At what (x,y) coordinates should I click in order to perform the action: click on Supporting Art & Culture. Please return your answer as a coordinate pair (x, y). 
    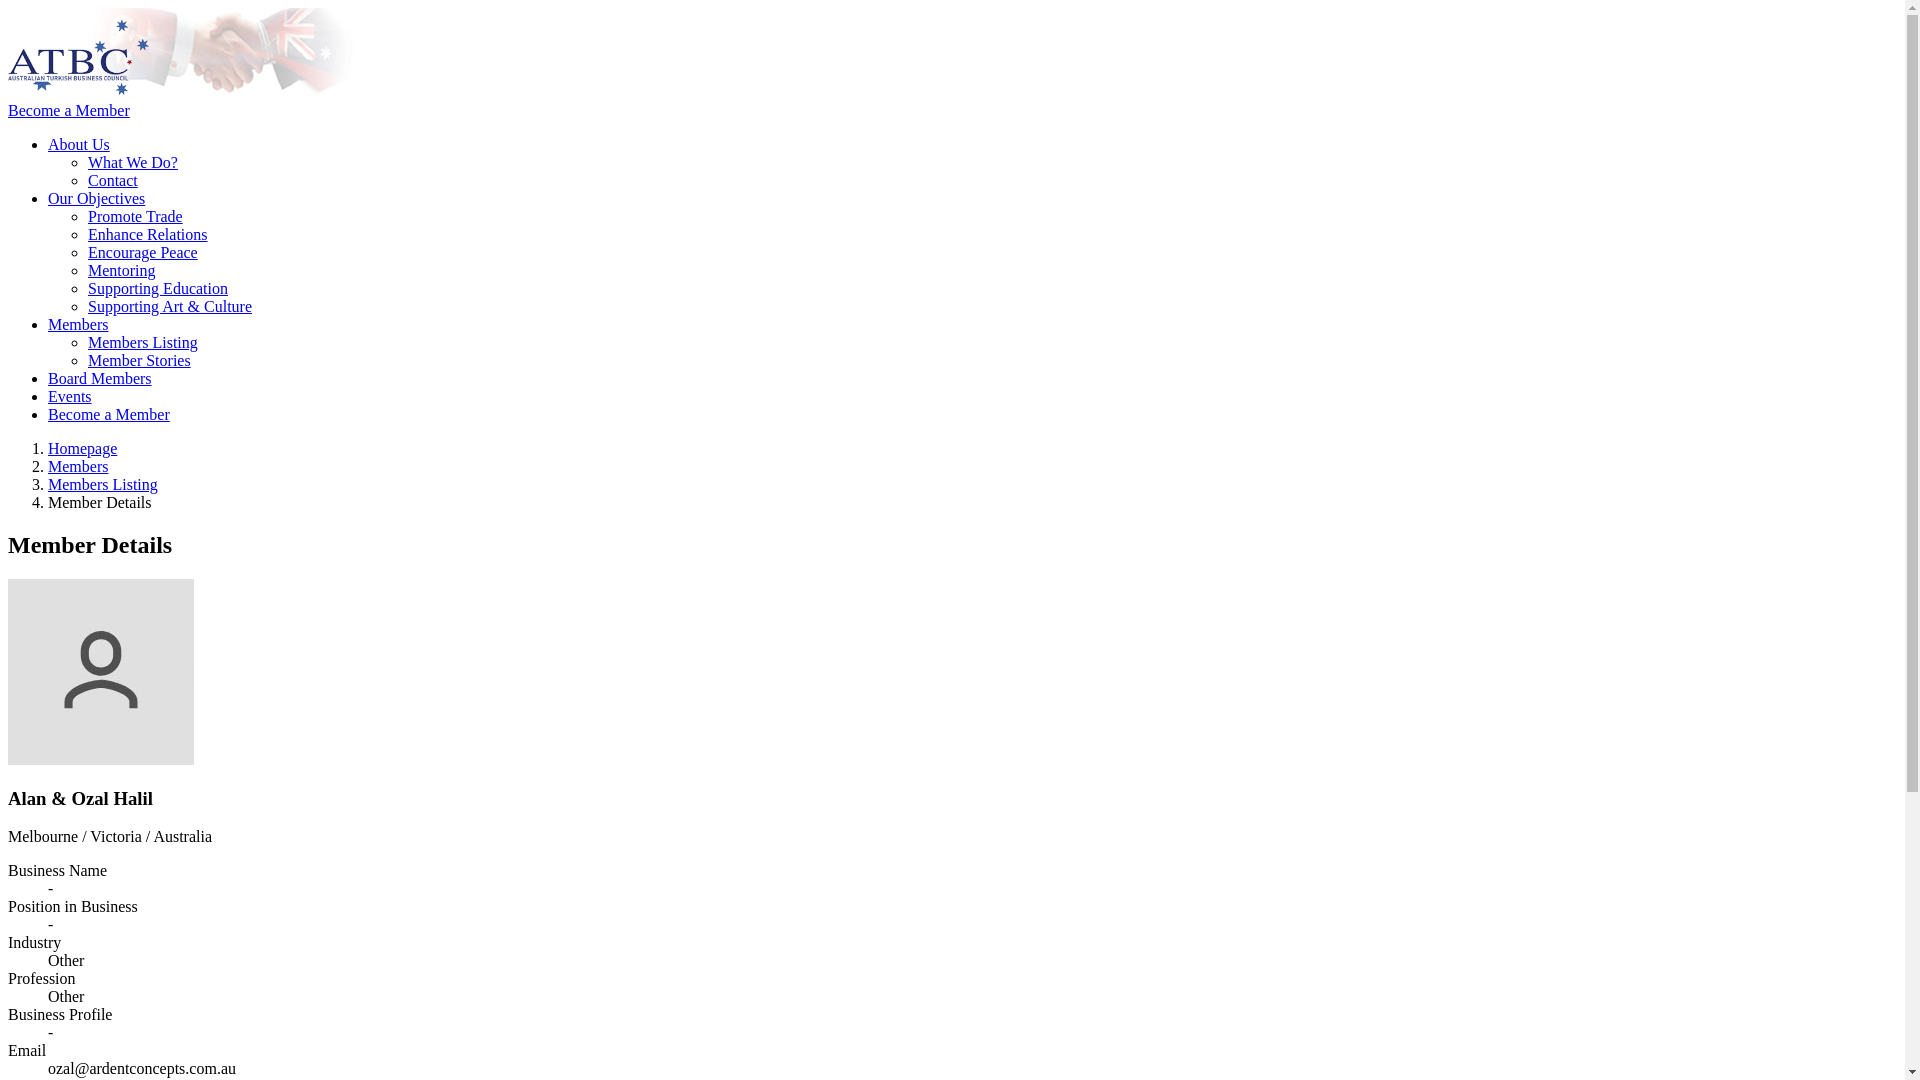
    Looking at the image, I should click on (170, 306).